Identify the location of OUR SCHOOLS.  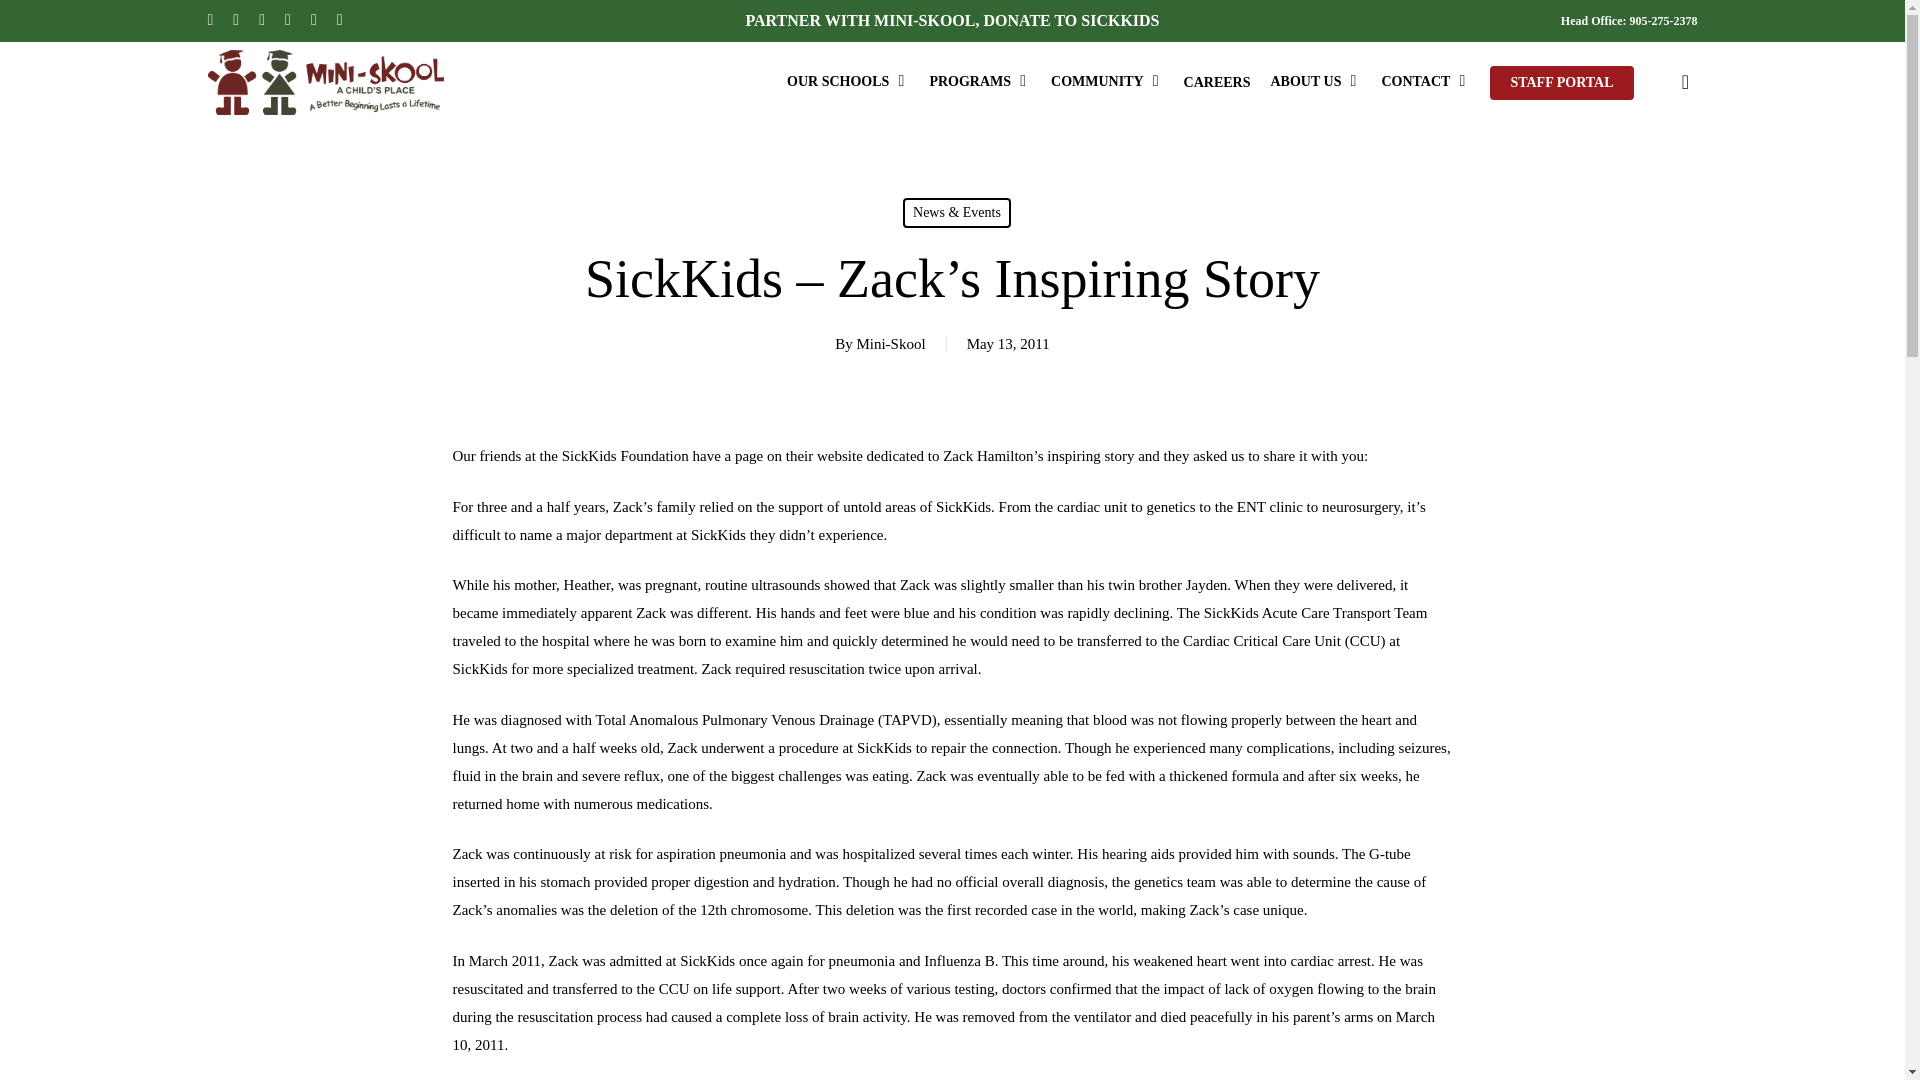
(848, 82).